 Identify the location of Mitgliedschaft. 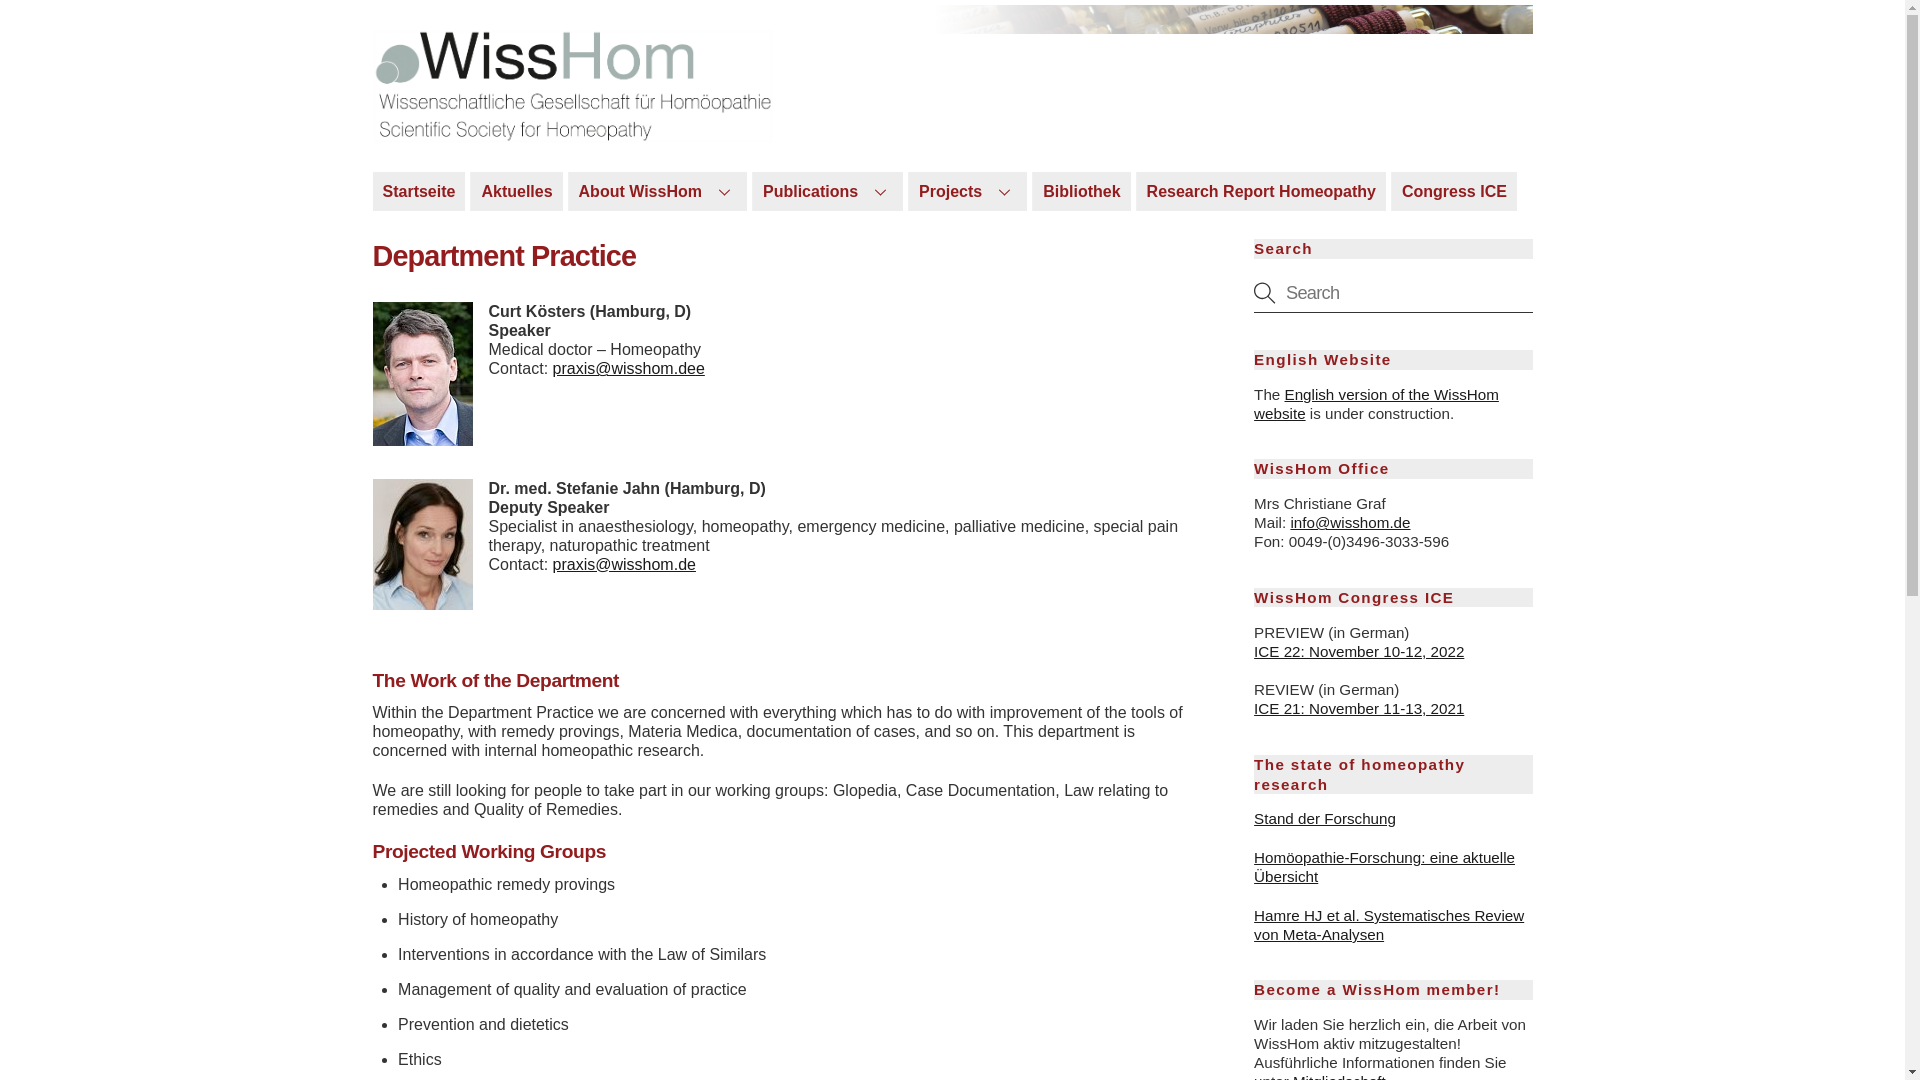
(1339, 1076).